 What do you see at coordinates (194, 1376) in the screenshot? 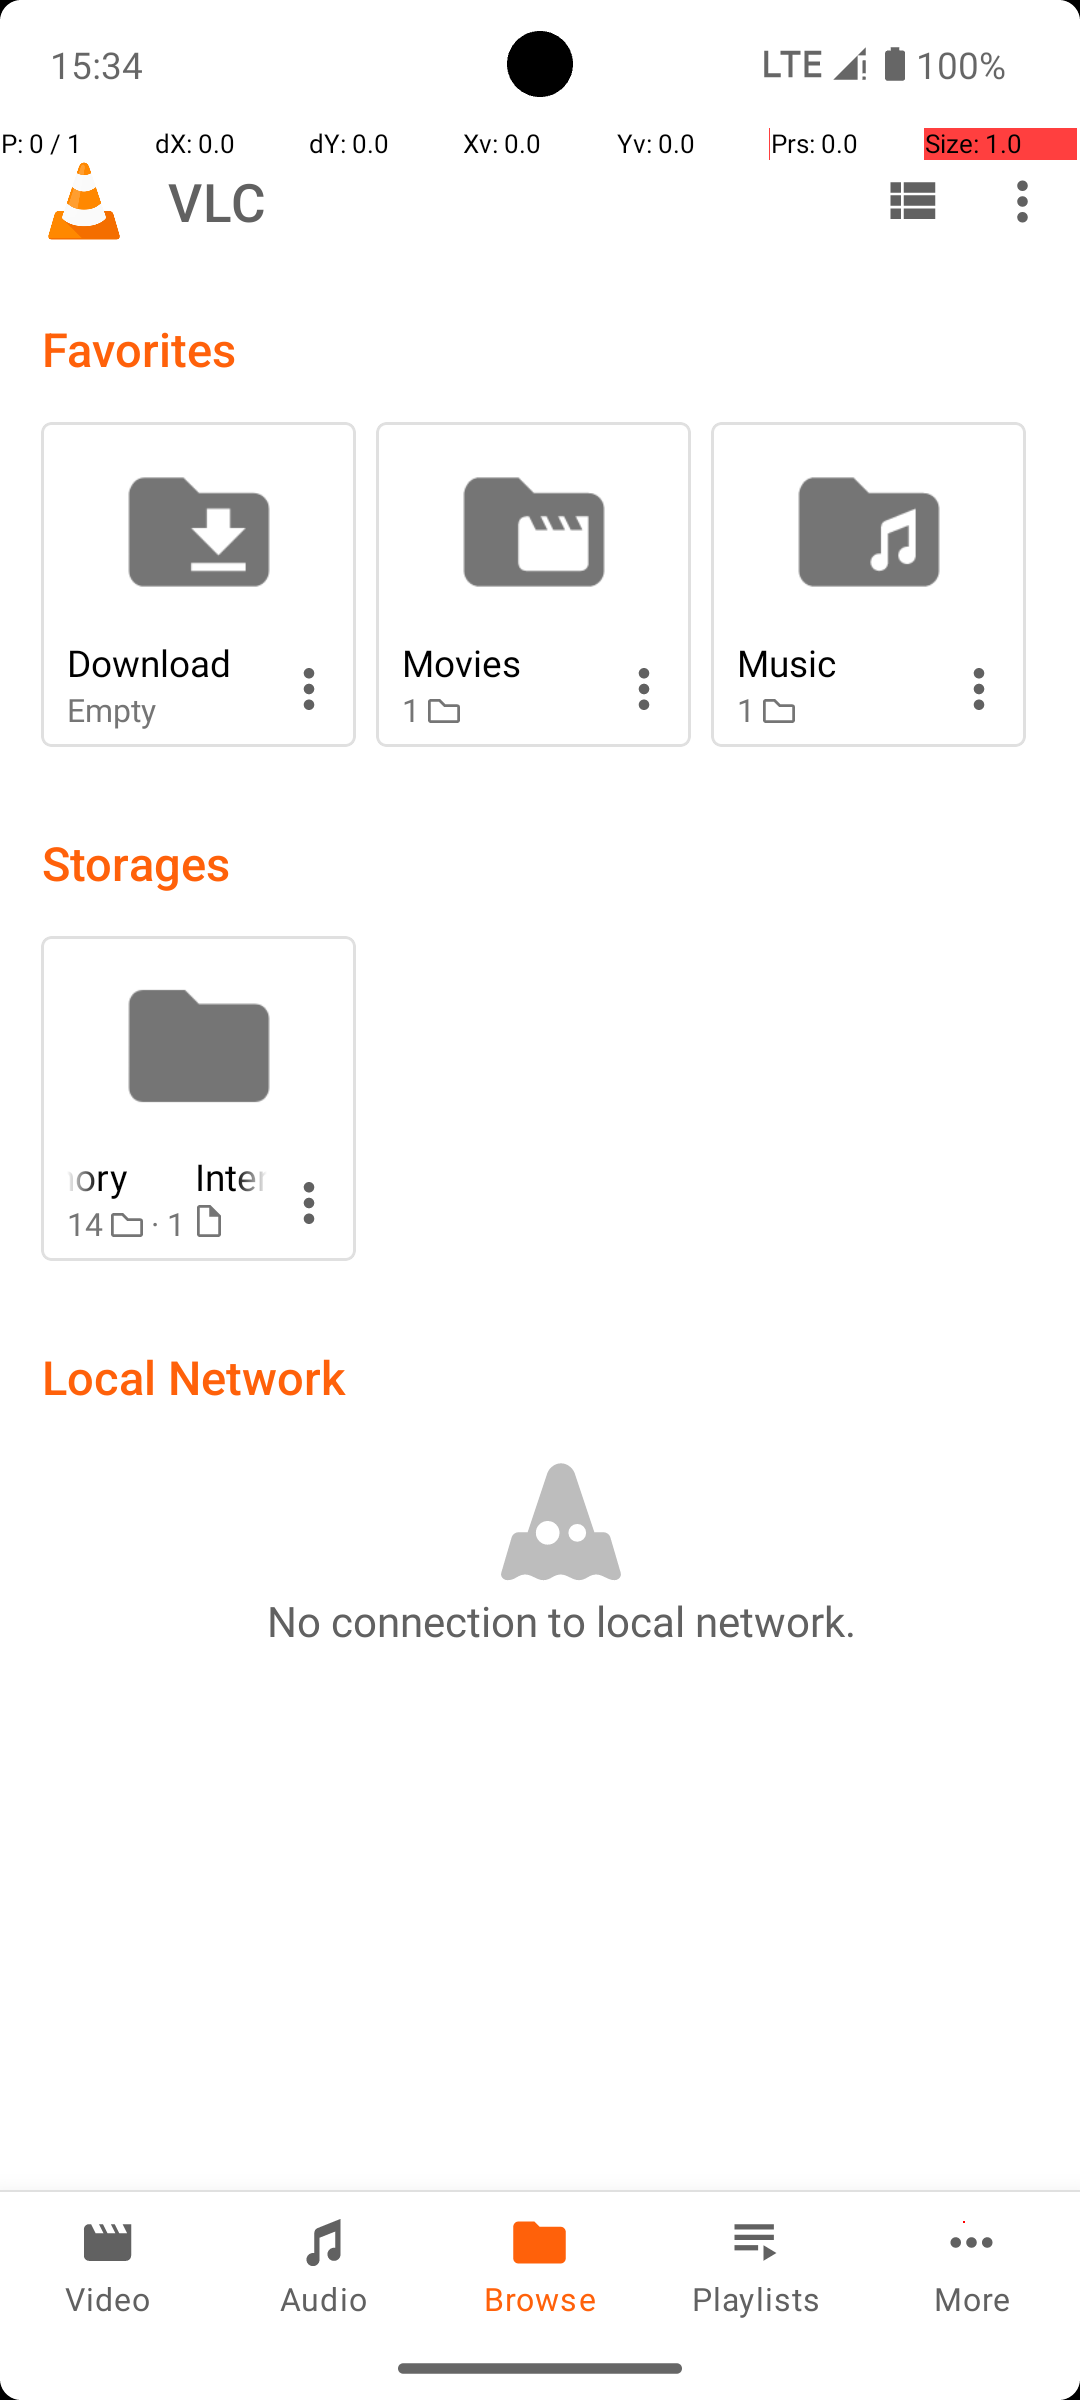
I see `Local Network` at bounding box center [194, 1376].